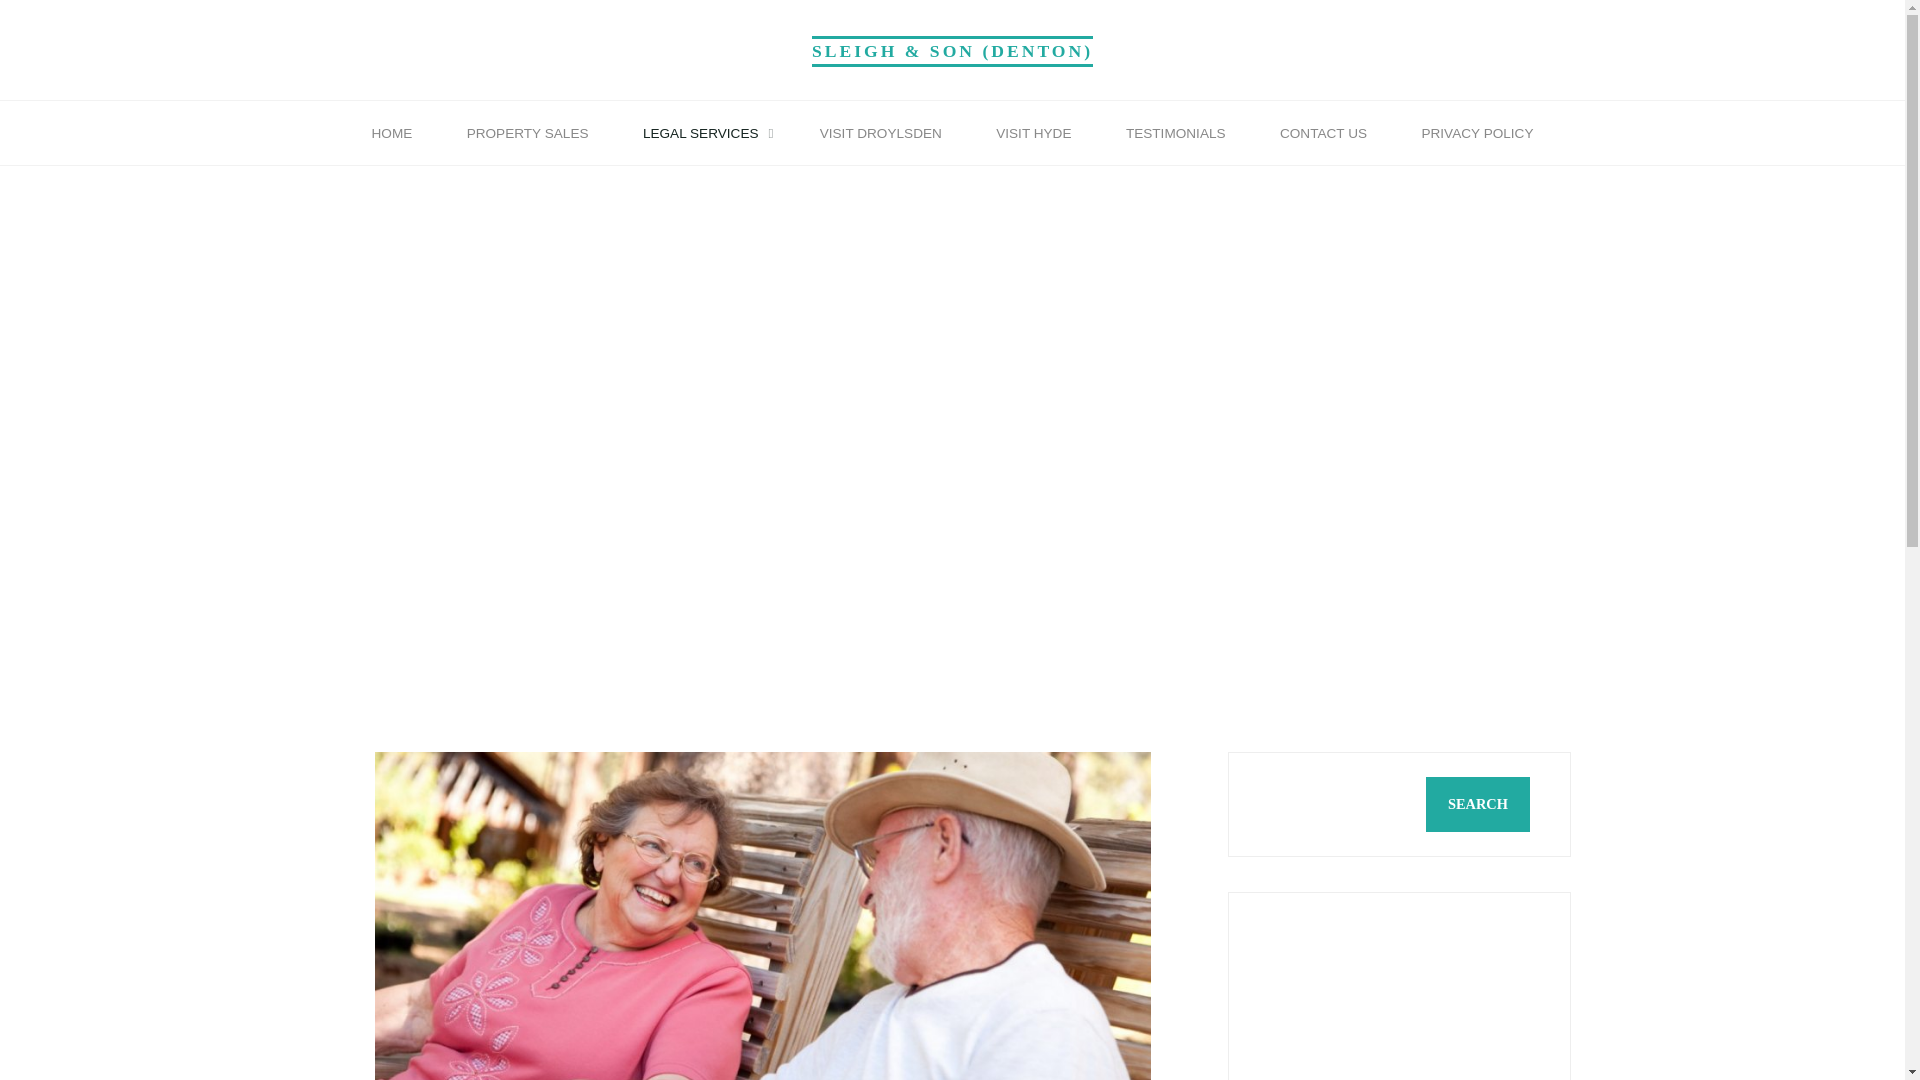  What do you see at coordinates (1477, 804) in the screenshot?
I see `SEARCH` at bounding box center [1477, 804].